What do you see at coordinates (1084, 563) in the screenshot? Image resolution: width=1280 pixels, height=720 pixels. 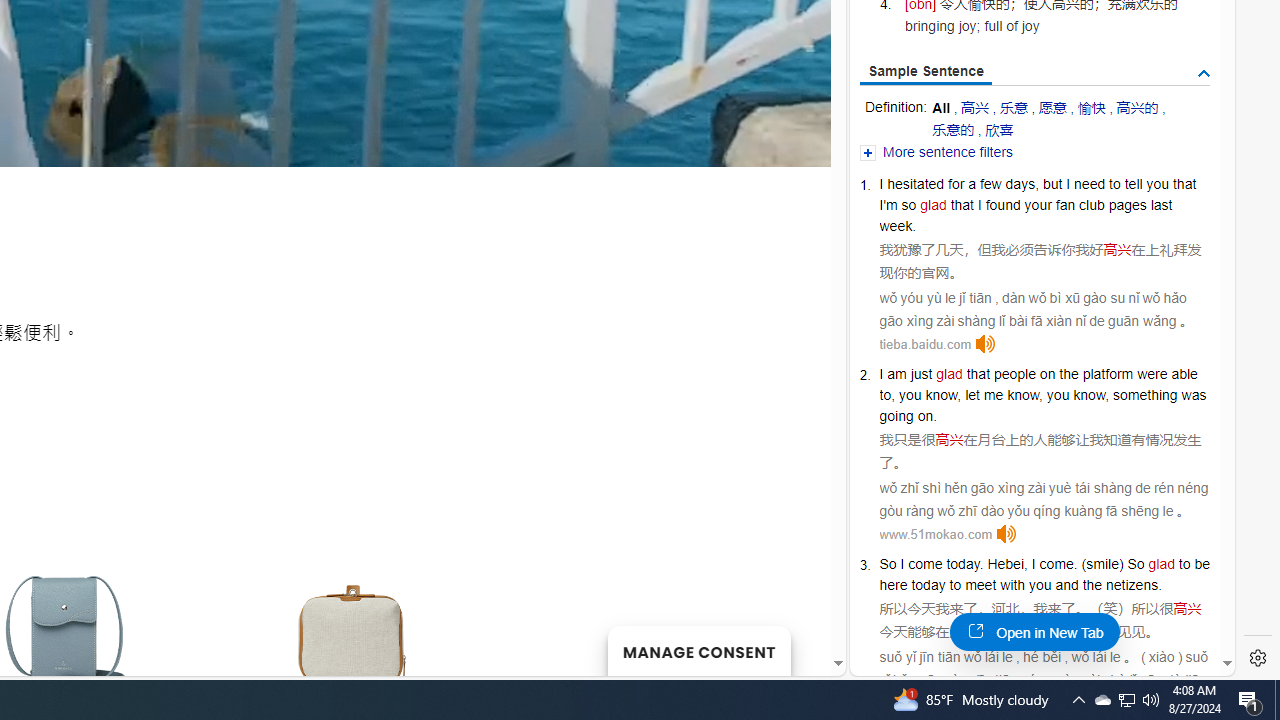 I see `(` at bounding box center [1084, 563].